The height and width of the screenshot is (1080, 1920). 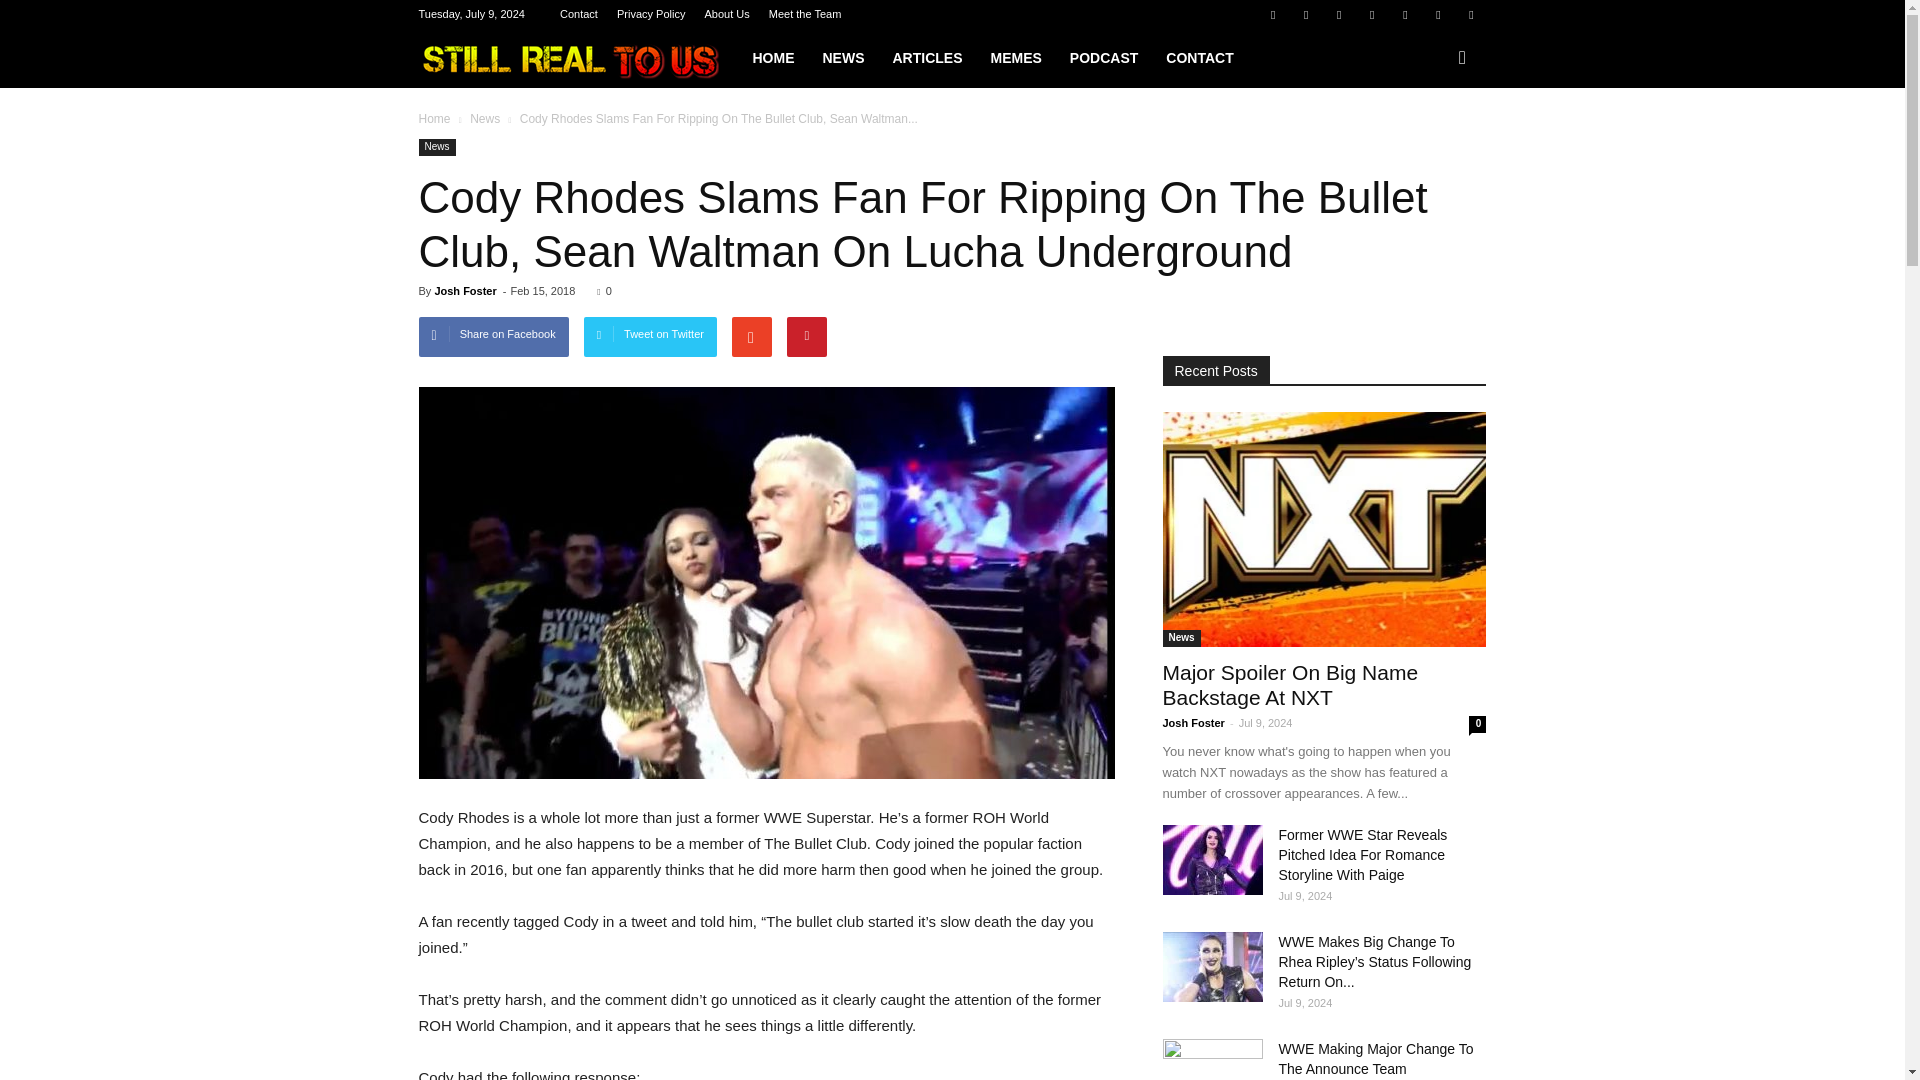 I want to click on Twitter, so click(x=1438, y=14).